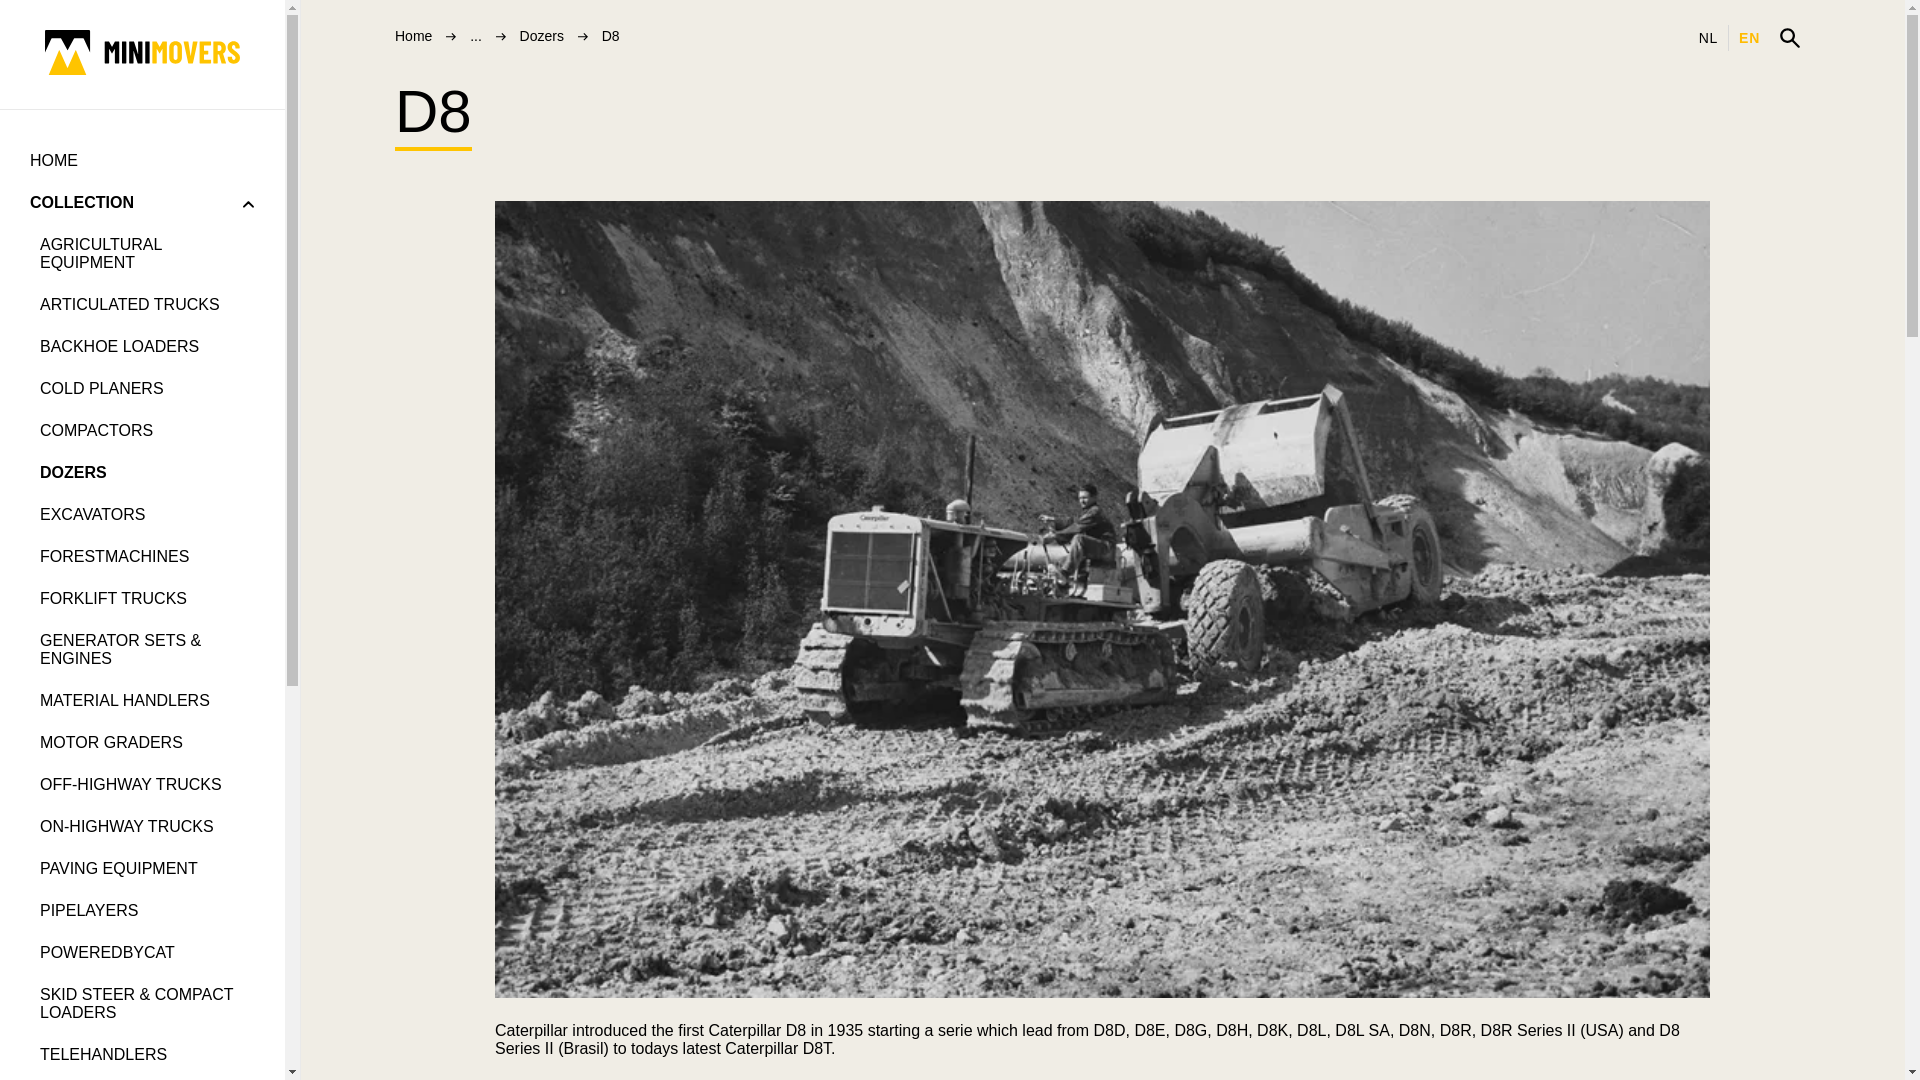  I want to click on FORESTMACHINES, so click(147, 556).